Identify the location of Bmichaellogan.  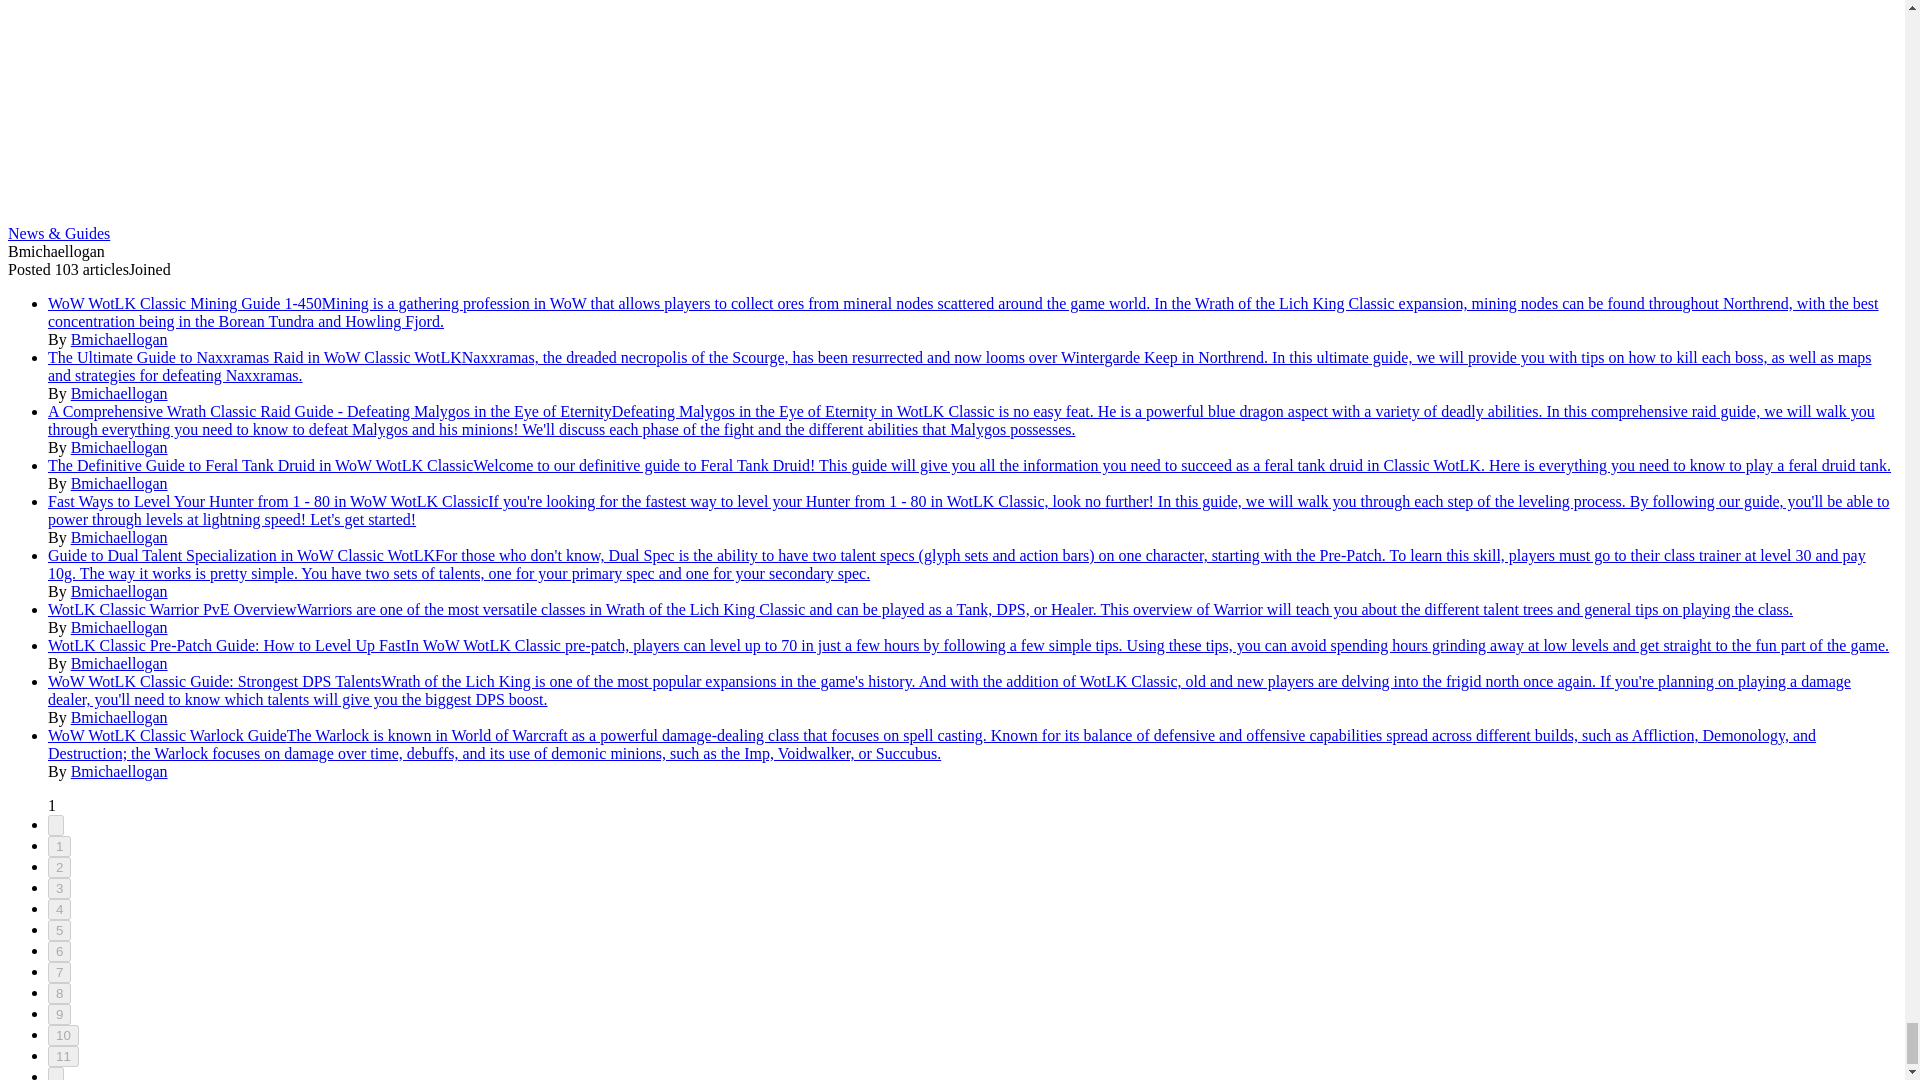
(120, 392).